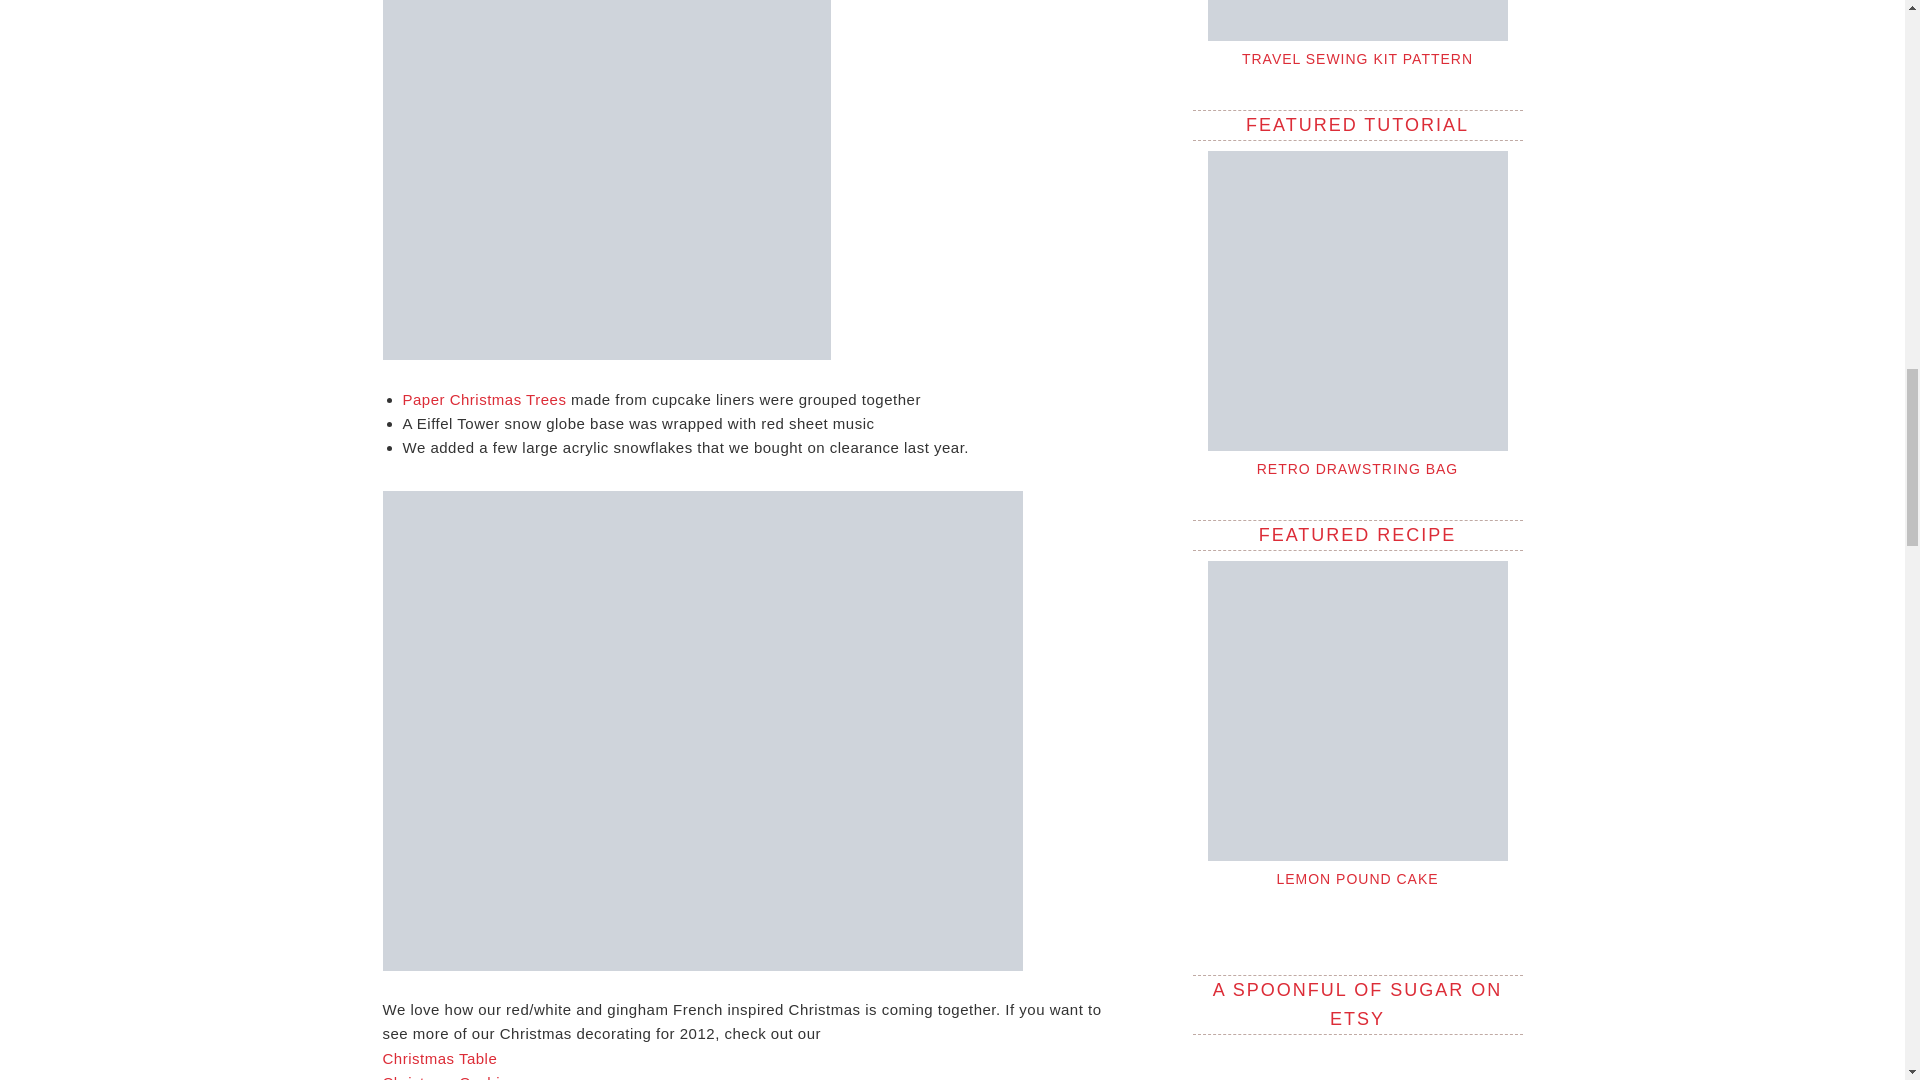 This screenshot has width=1920, height=1080. I want to click on Lemon Pound Cake, so click(1357, 878).